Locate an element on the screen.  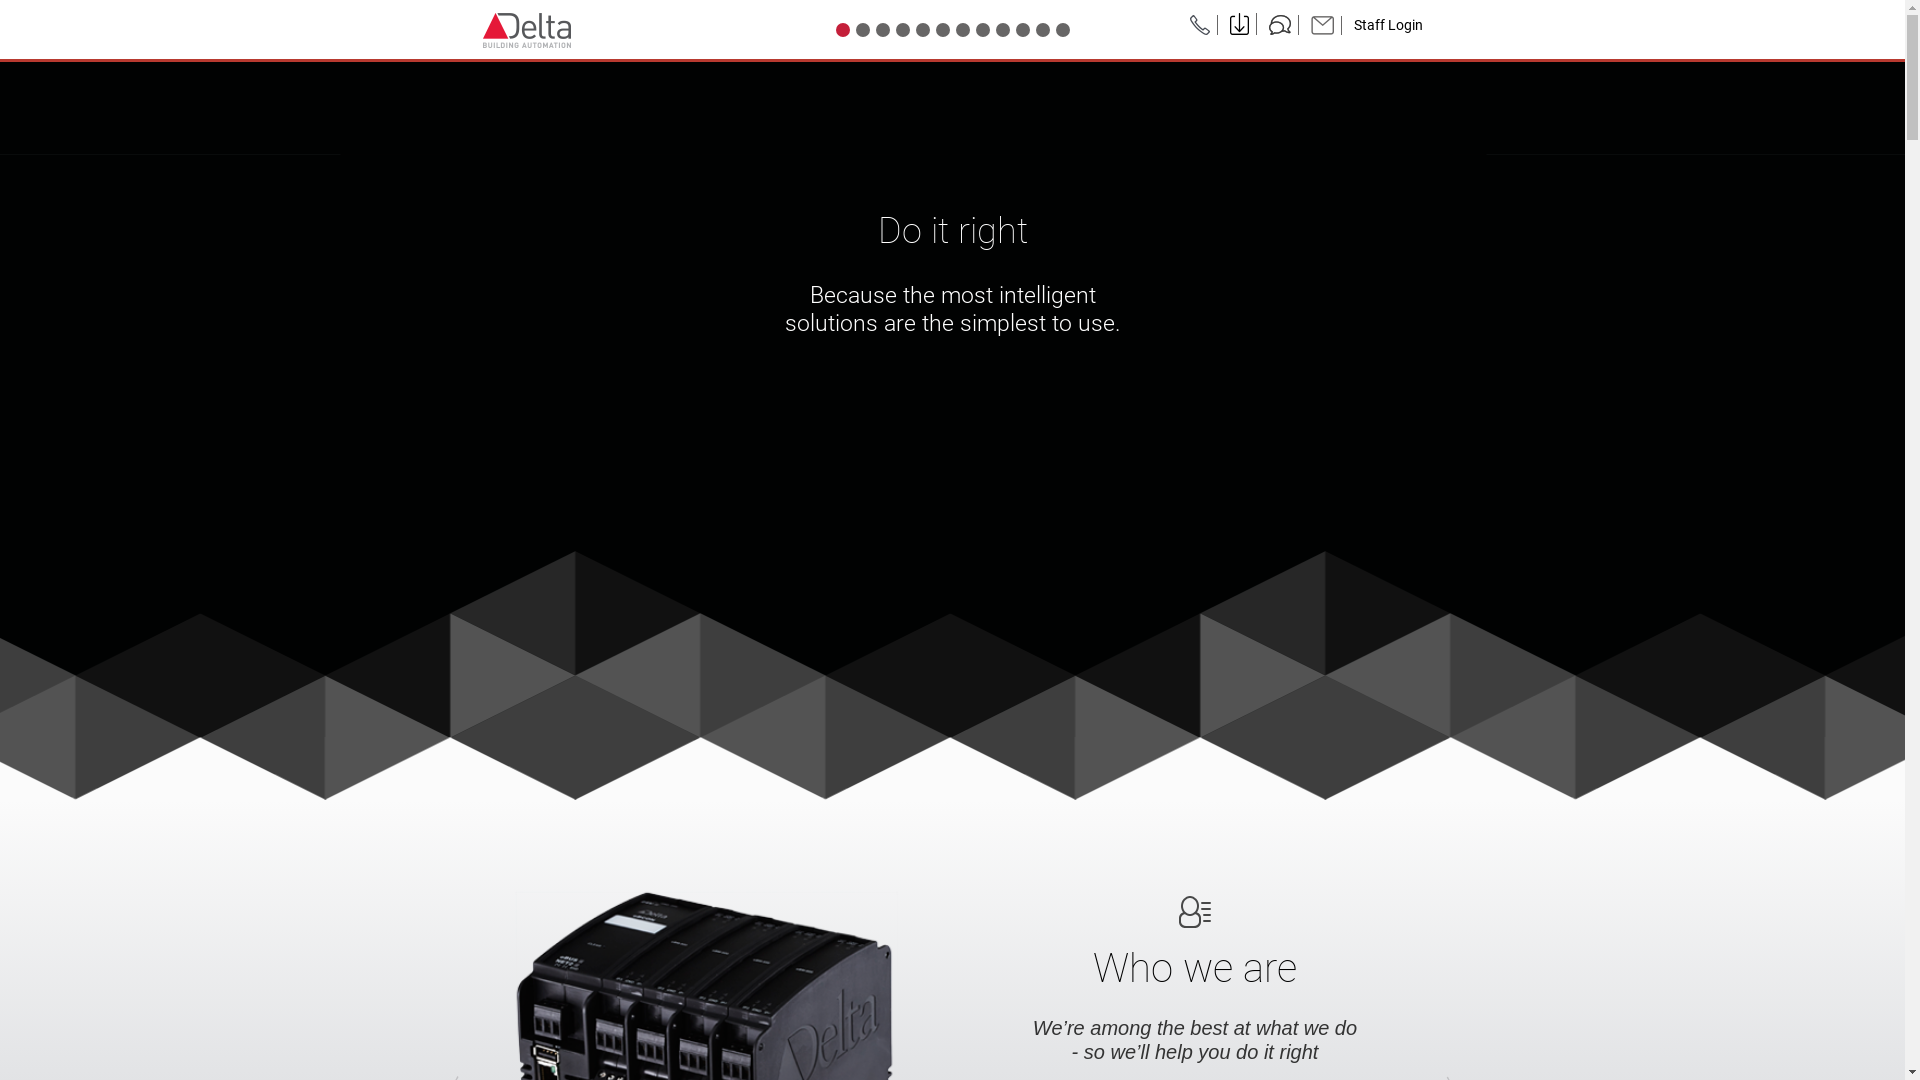
How we work  is located at coordinates (923, 29).